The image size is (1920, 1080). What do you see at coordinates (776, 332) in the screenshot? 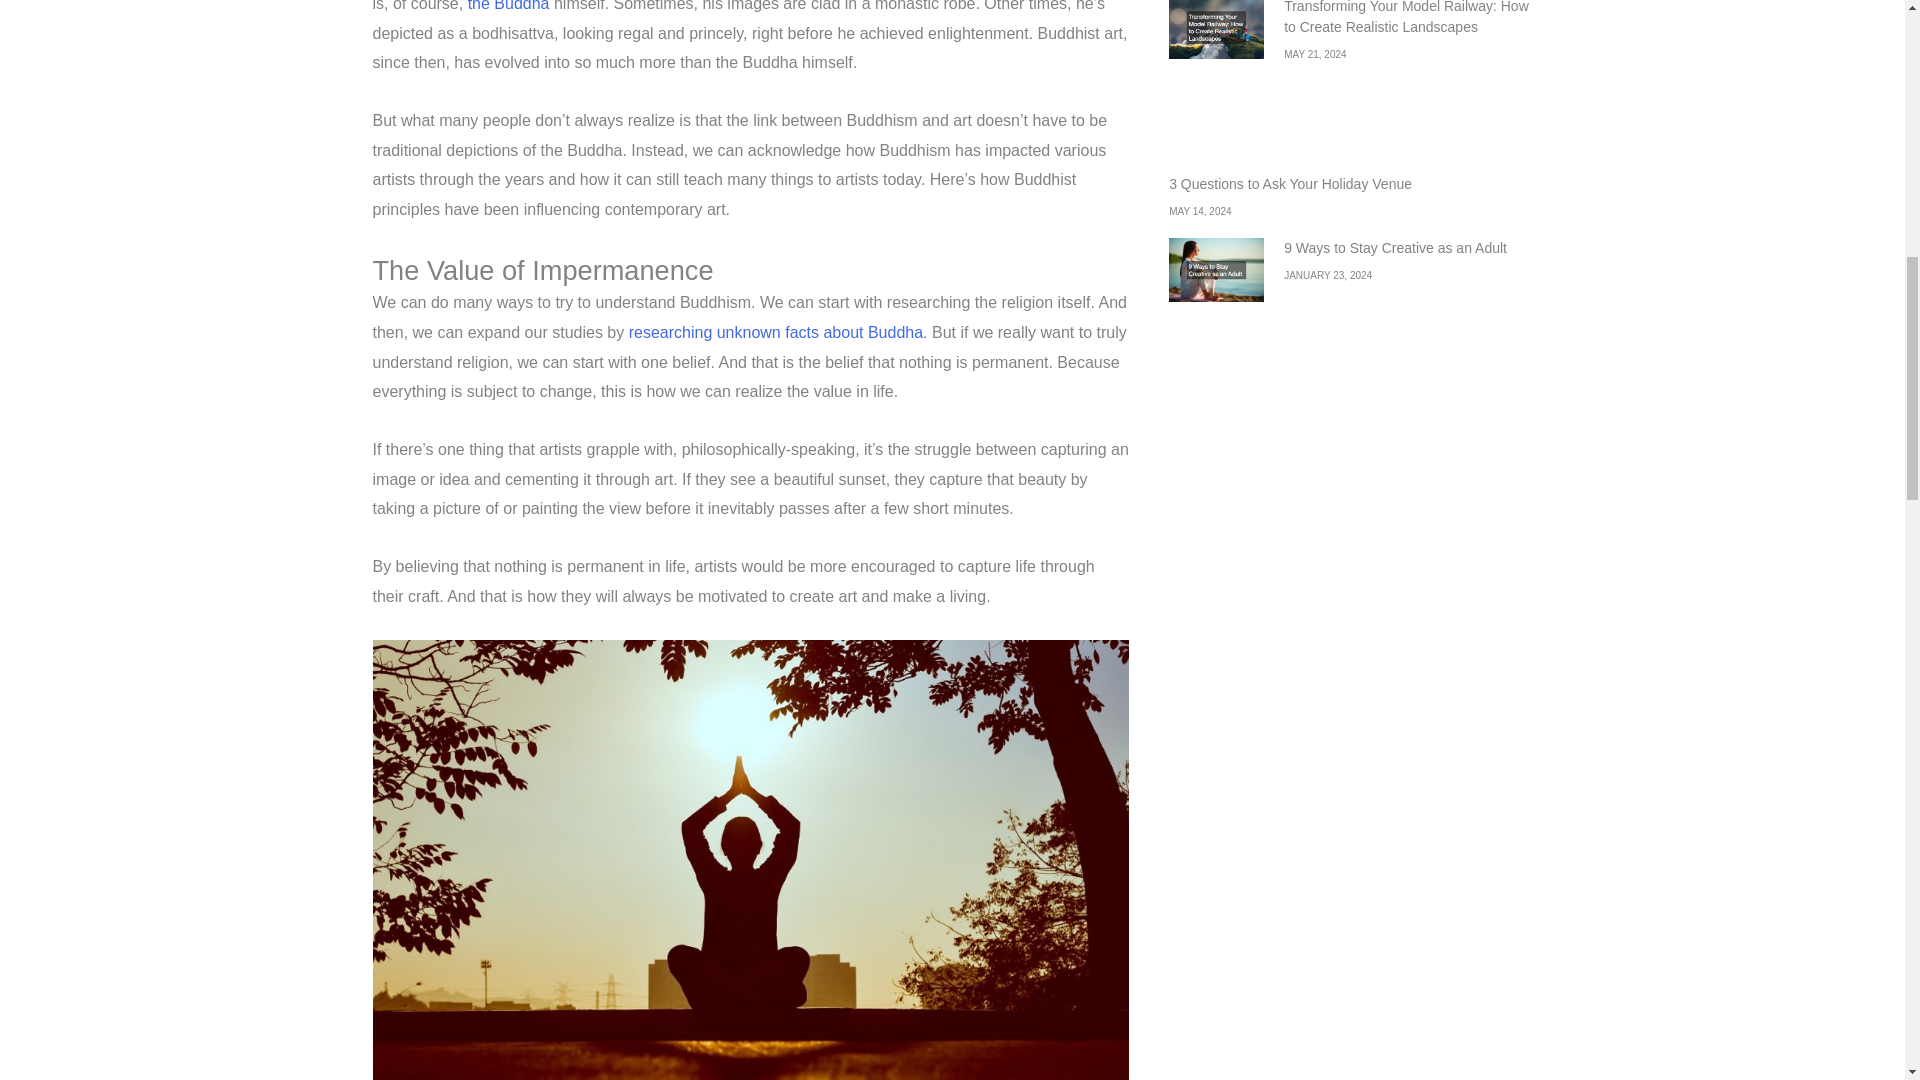
I see `researching unknown facts about Buddha` at bounding box center [776, 332].